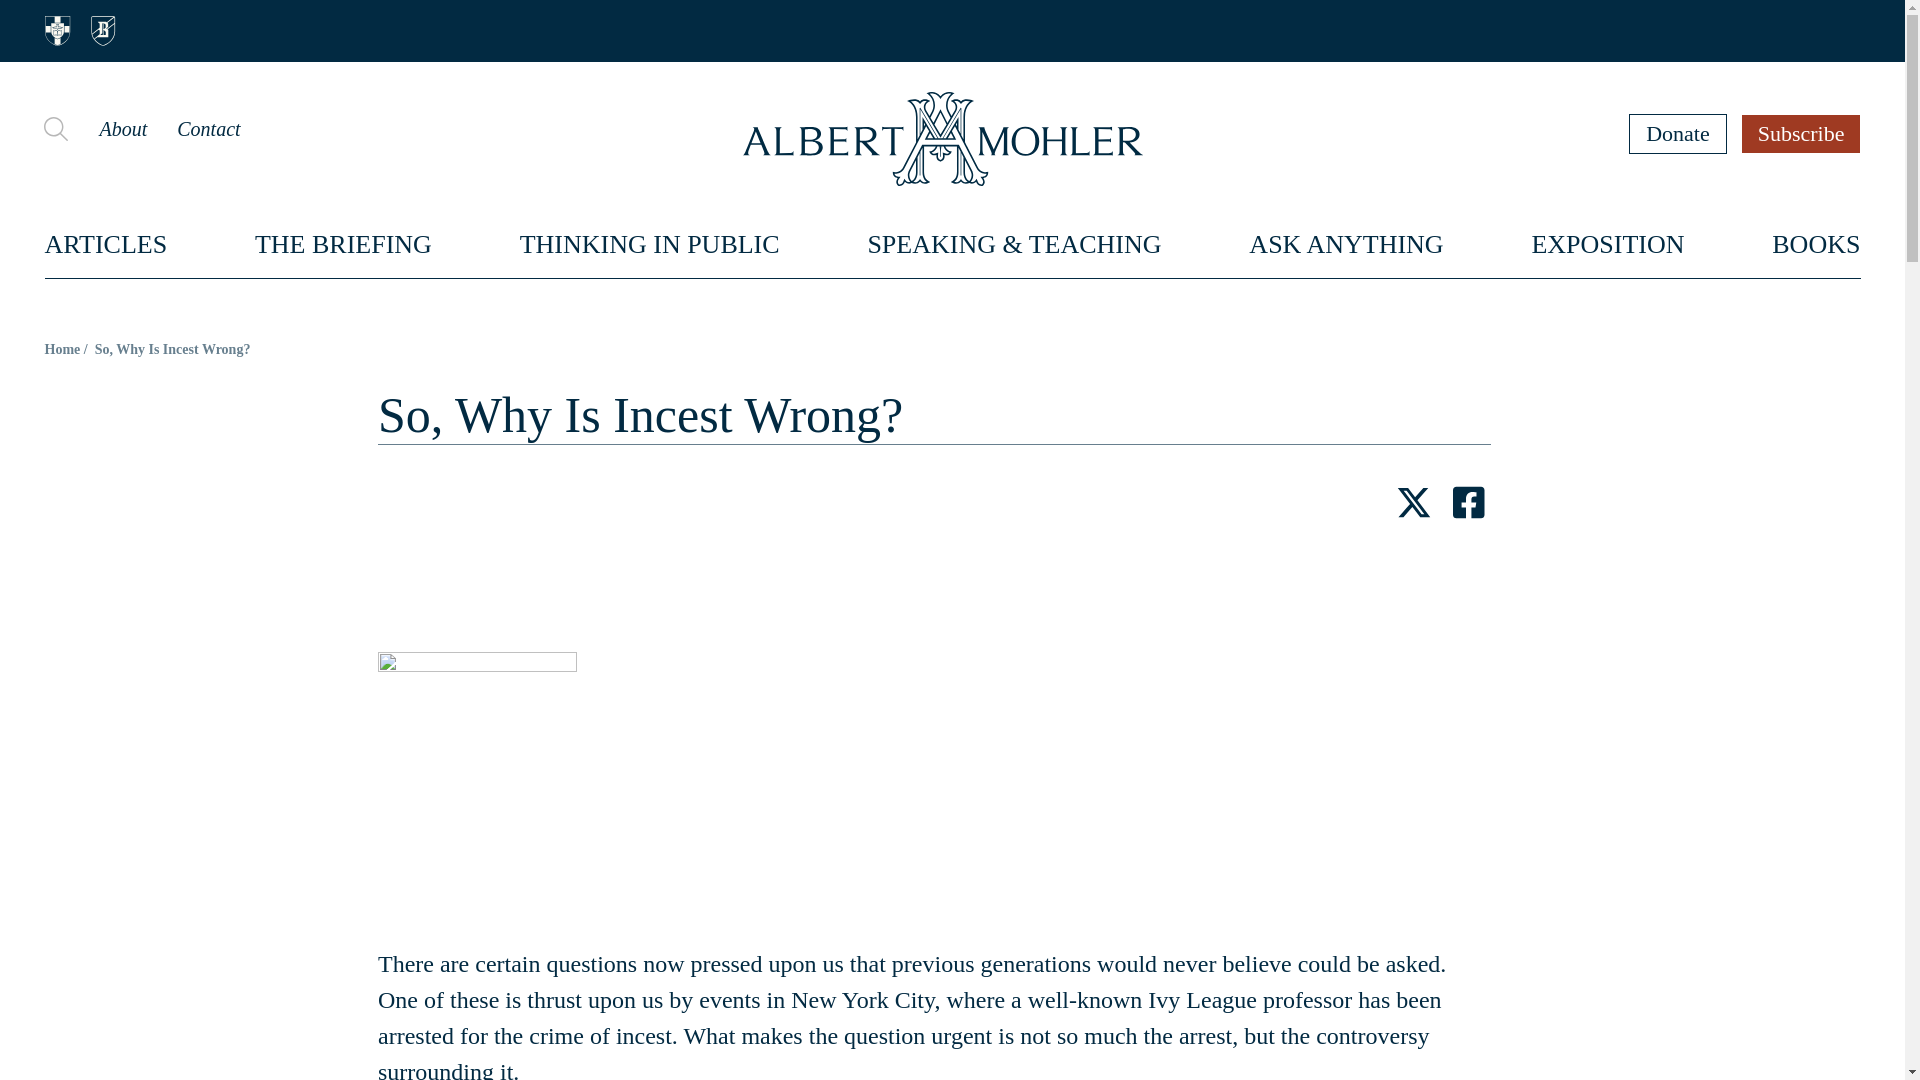 The height and width of the screenshot is (1080, 1920). Describe the element at coordinates (1346, 244) in the screenshot. I see `ASK ANYTHING` at that location.